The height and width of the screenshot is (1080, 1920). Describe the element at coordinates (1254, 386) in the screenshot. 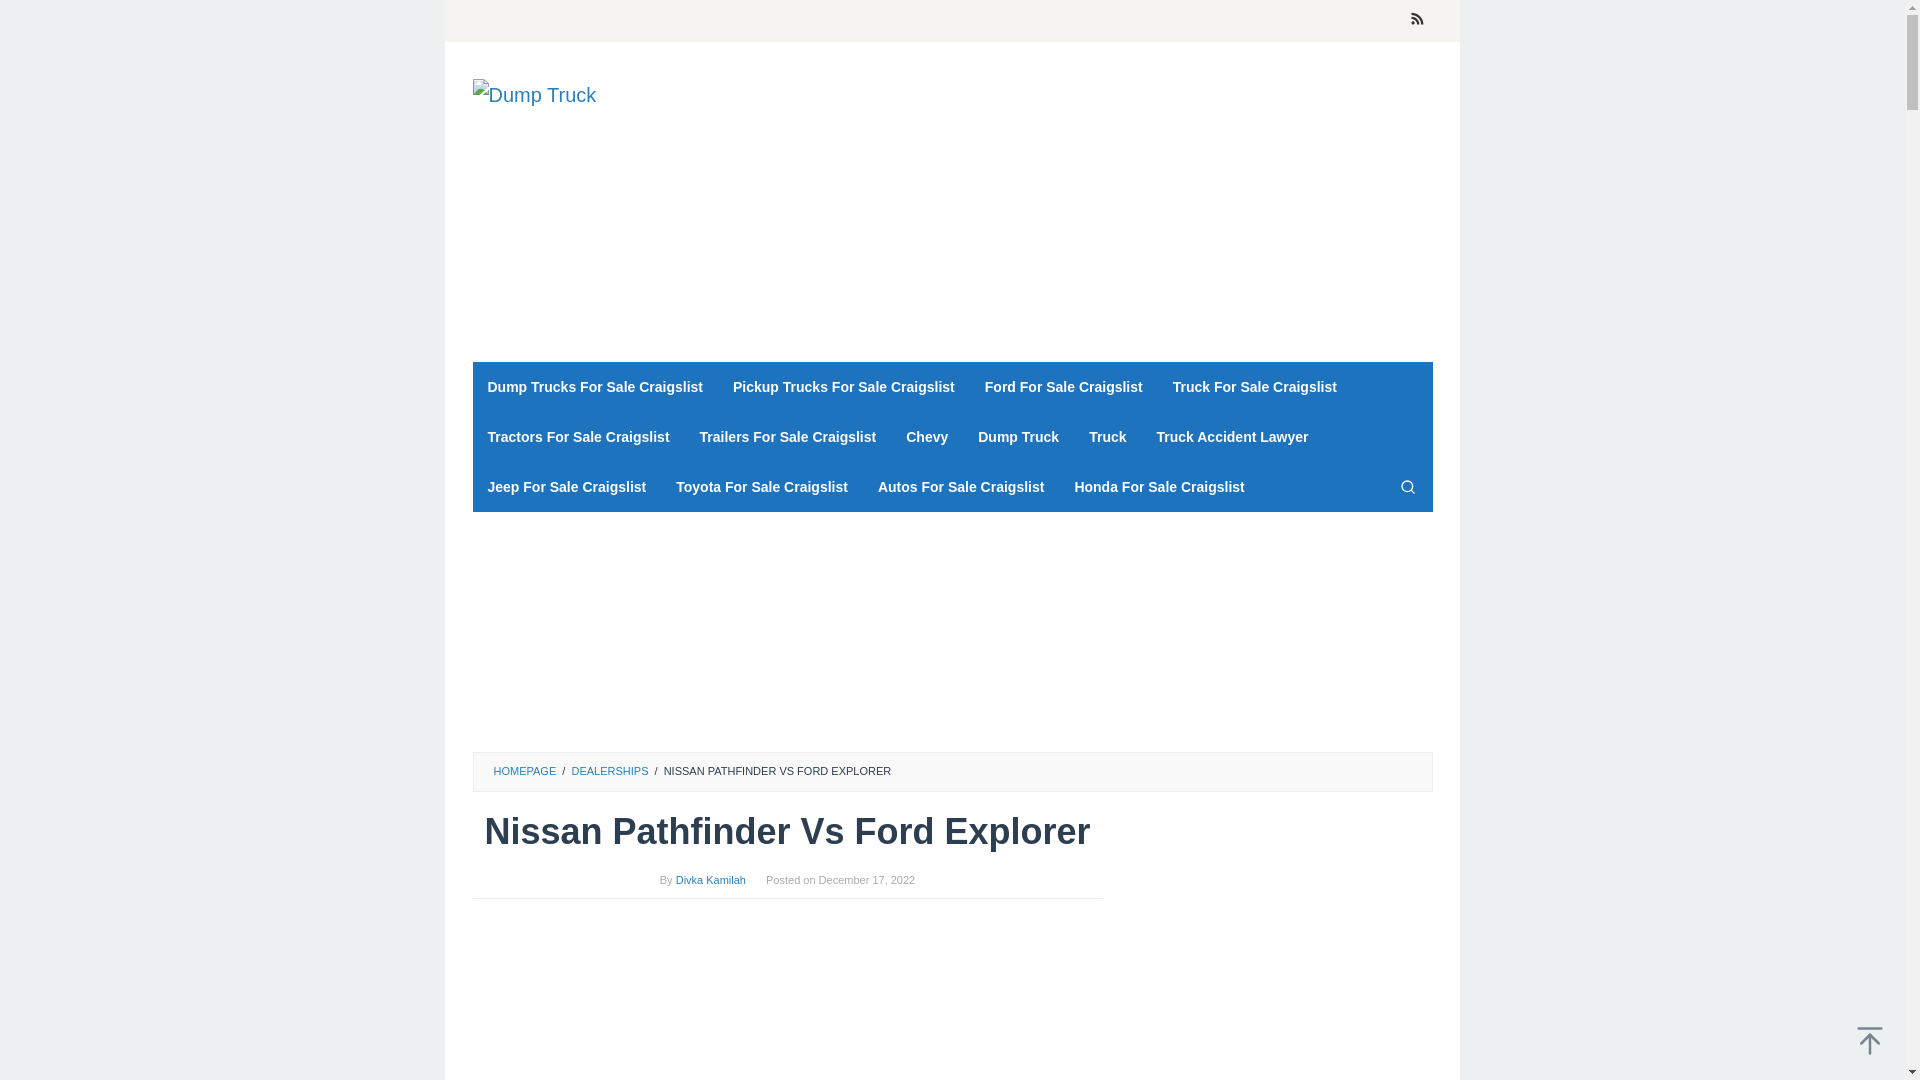

I see `Truck For Sale Craigslist` at that location.